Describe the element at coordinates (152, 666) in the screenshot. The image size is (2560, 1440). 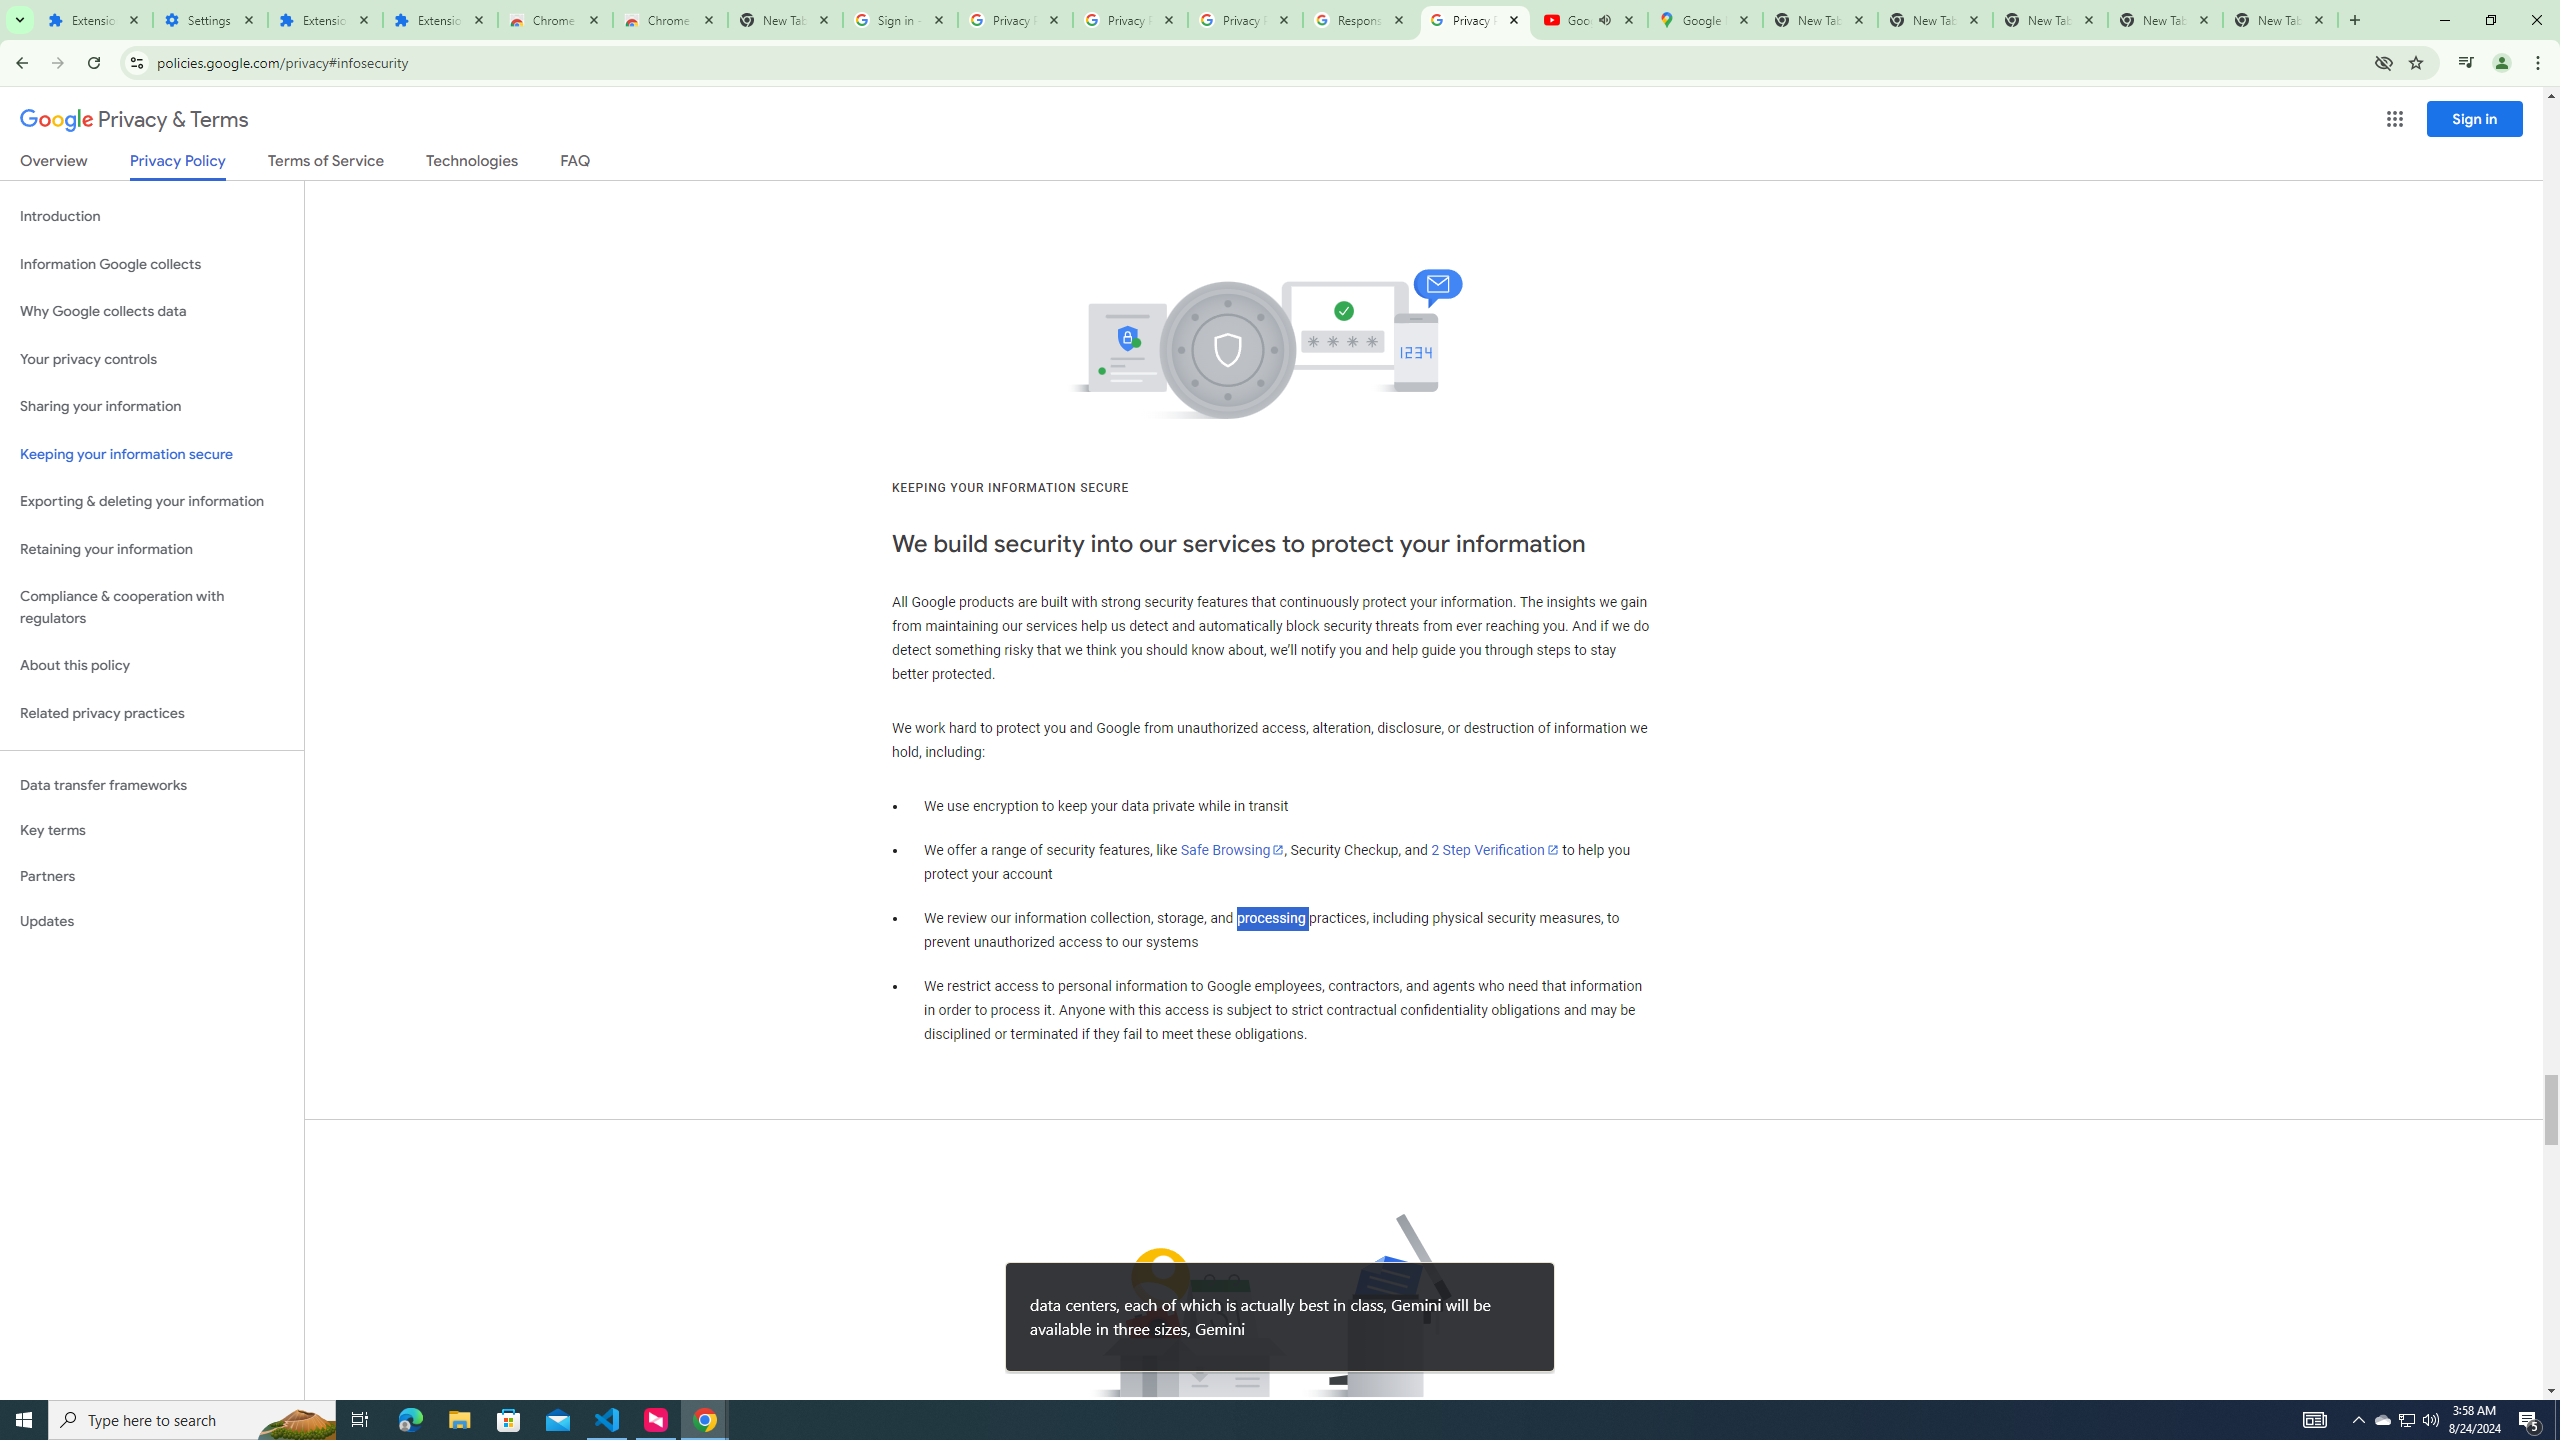
I see `About this policy` at that location.